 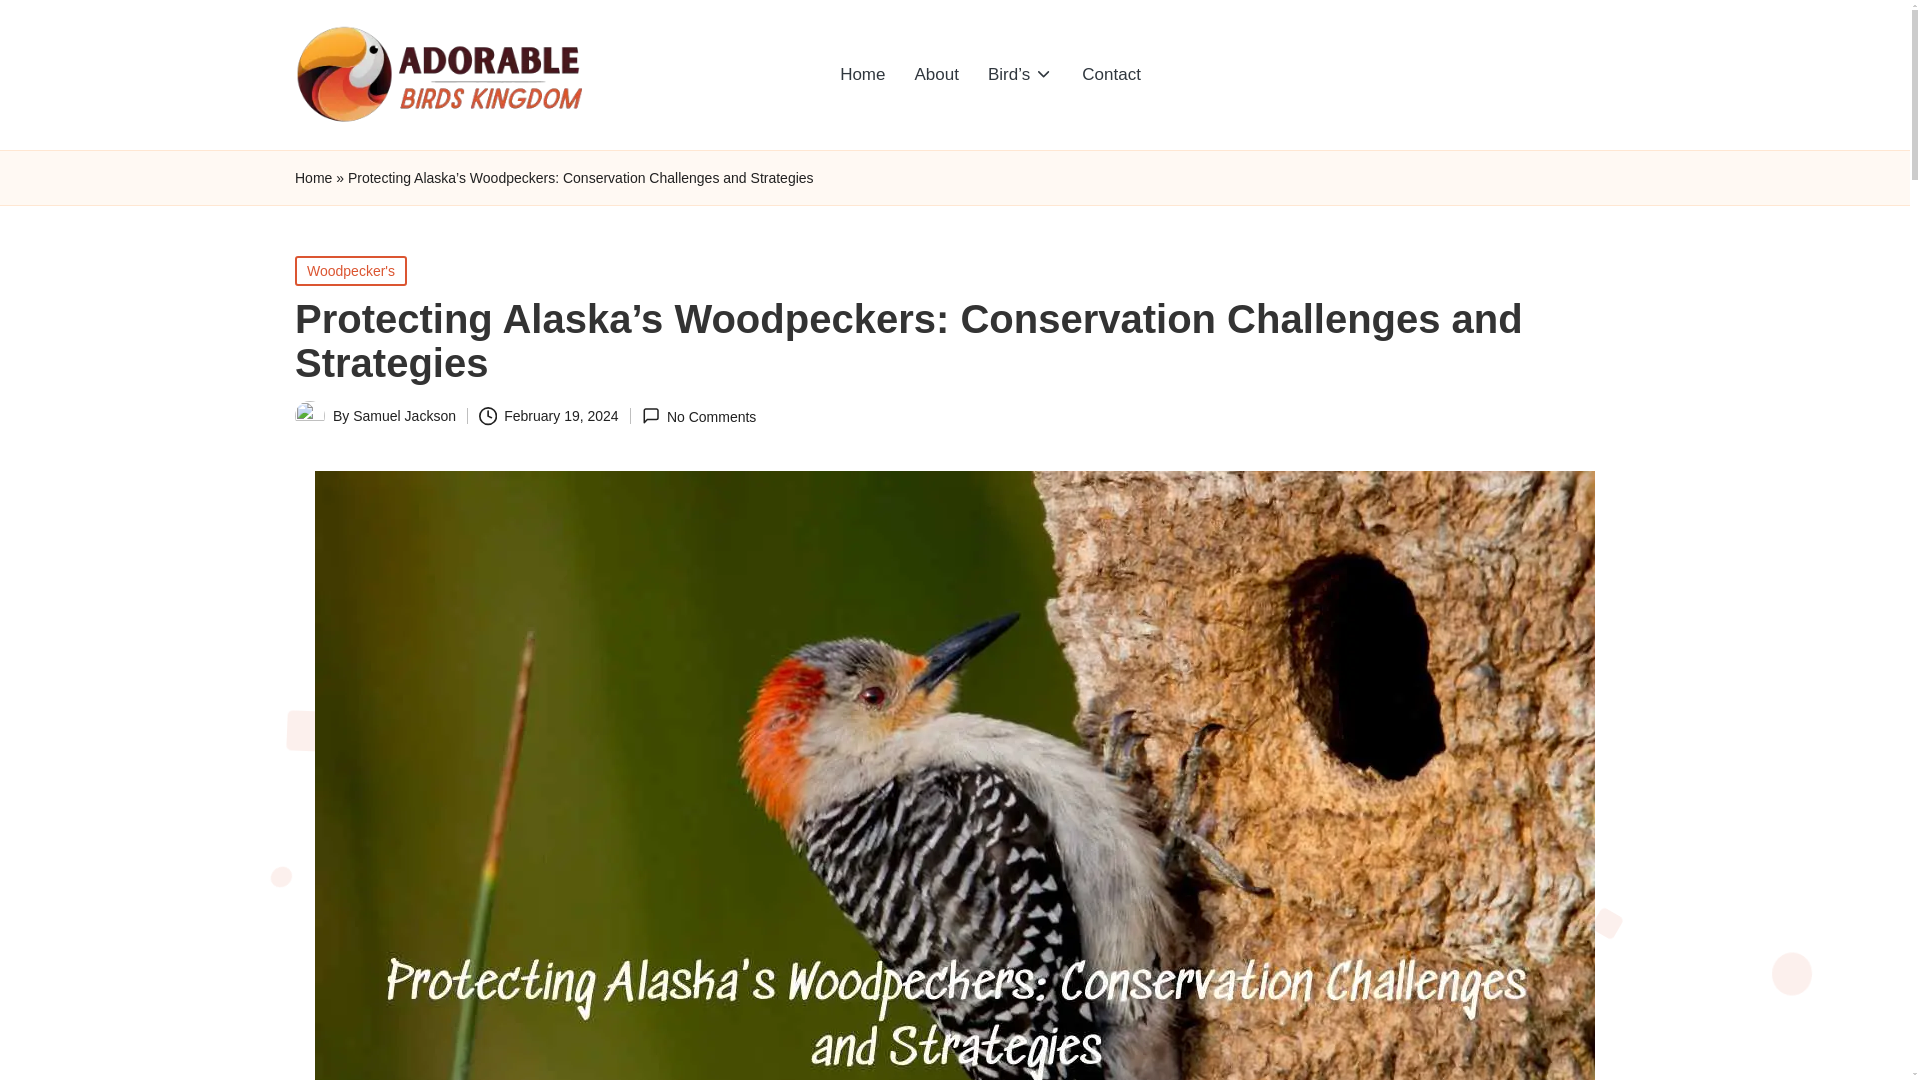 I want to click on No Comments, so click(x=698, y=416).